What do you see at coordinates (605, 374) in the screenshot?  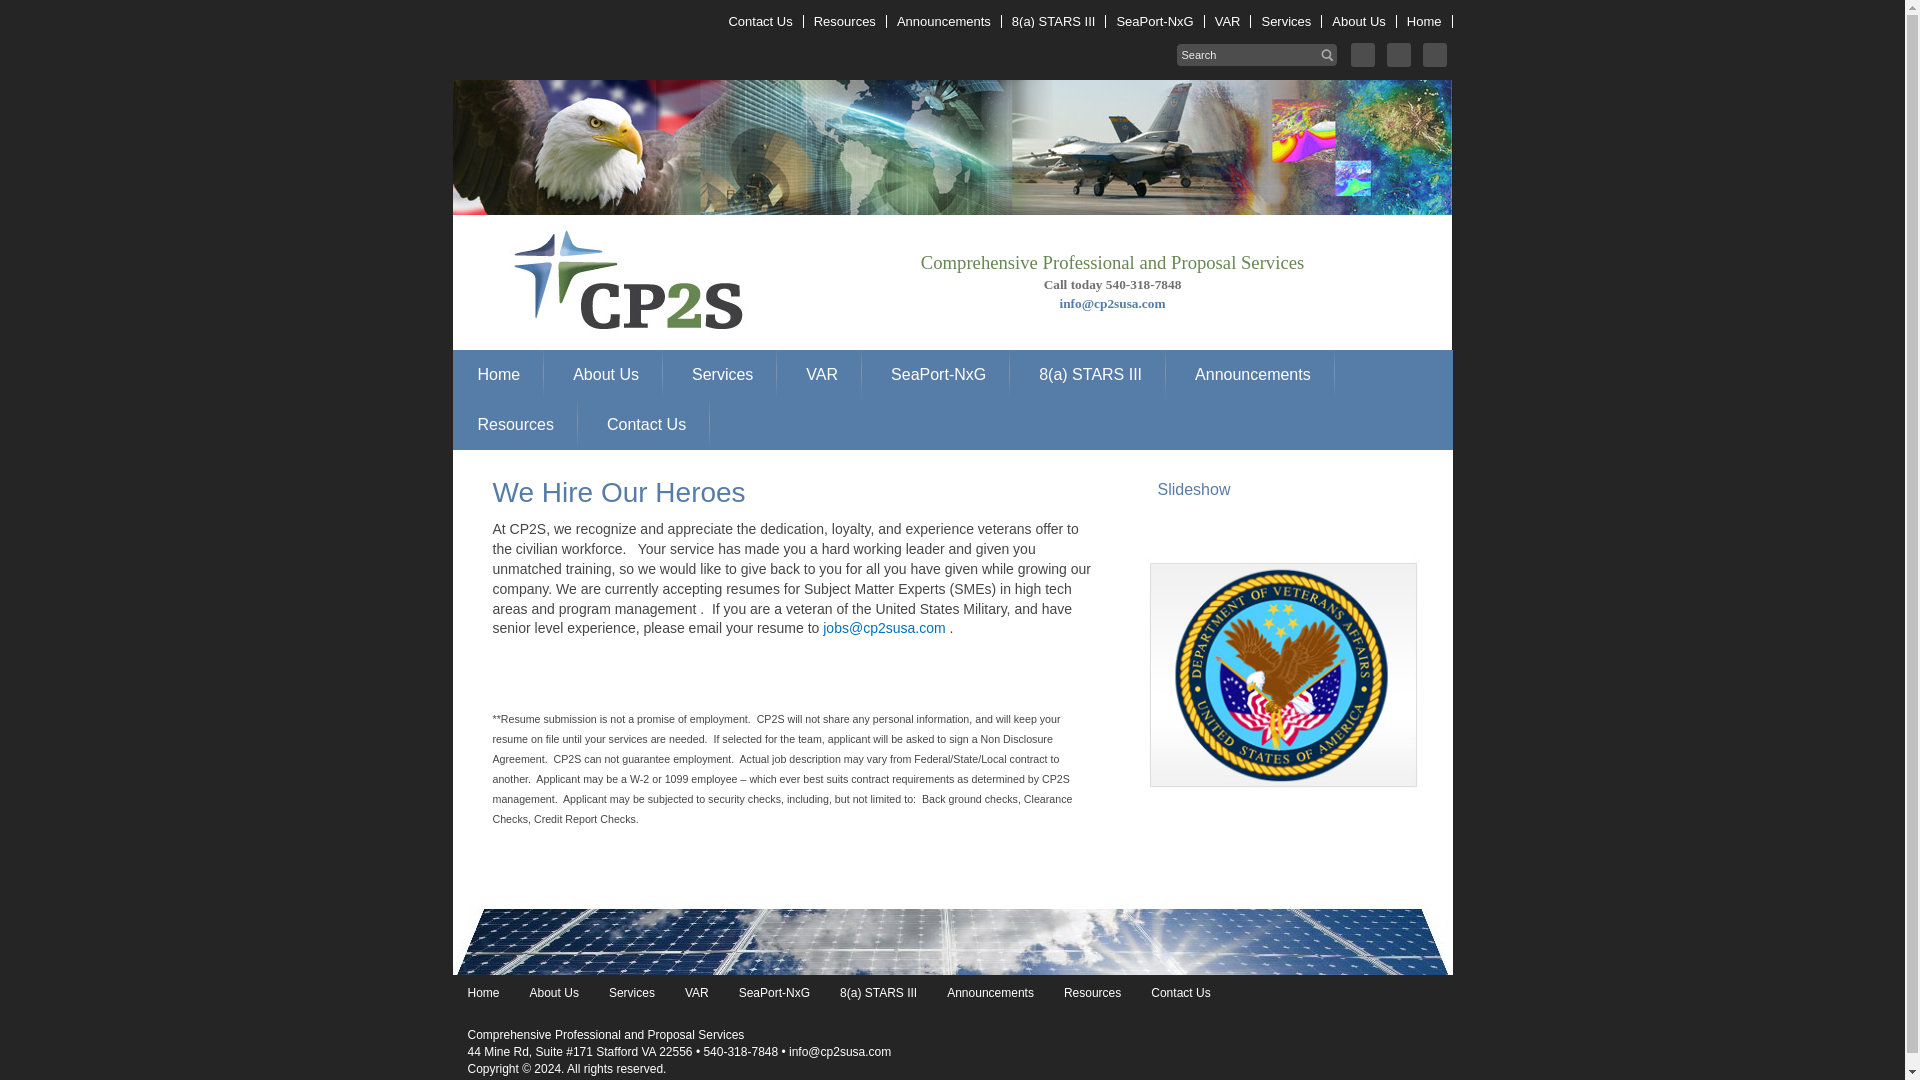 I see `About Us` at bounding box center [605, 374].